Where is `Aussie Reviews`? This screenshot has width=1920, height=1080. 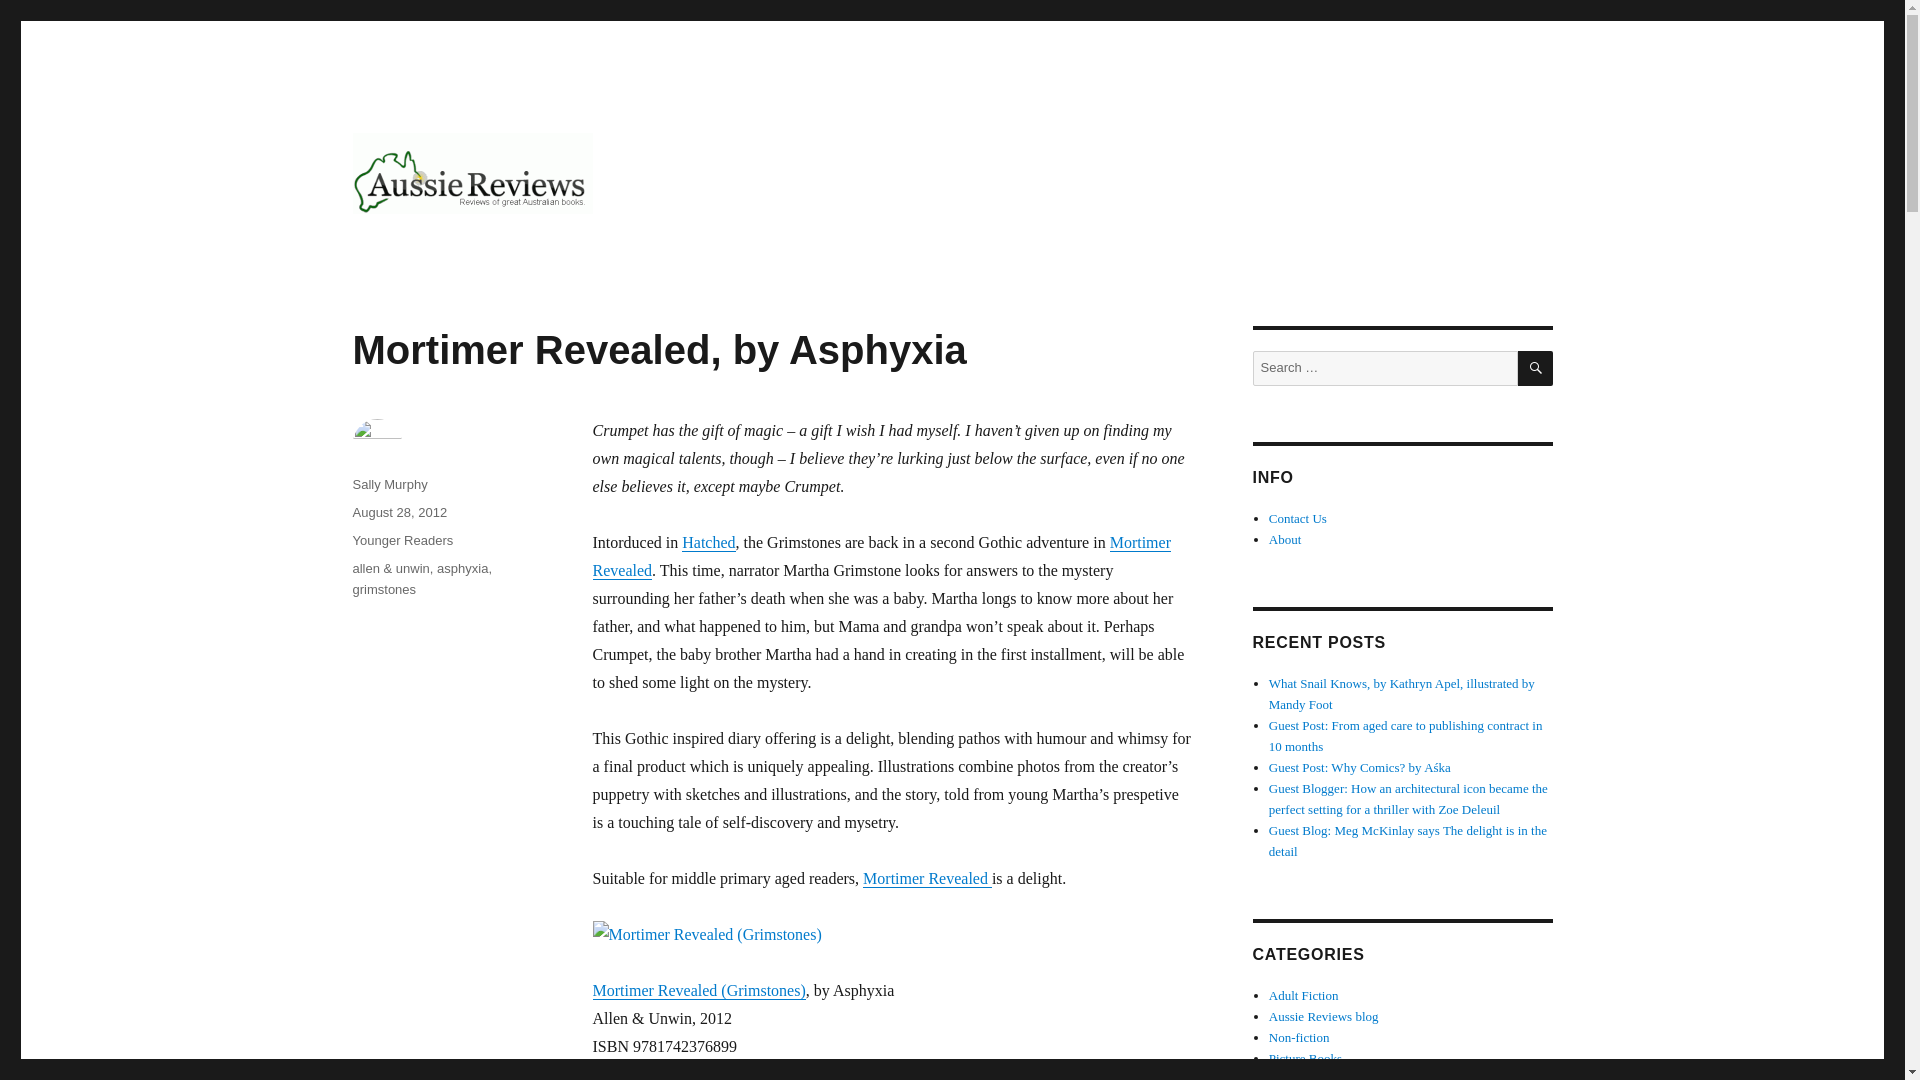 Aussie Reviews is located at coordinates (458, 246).